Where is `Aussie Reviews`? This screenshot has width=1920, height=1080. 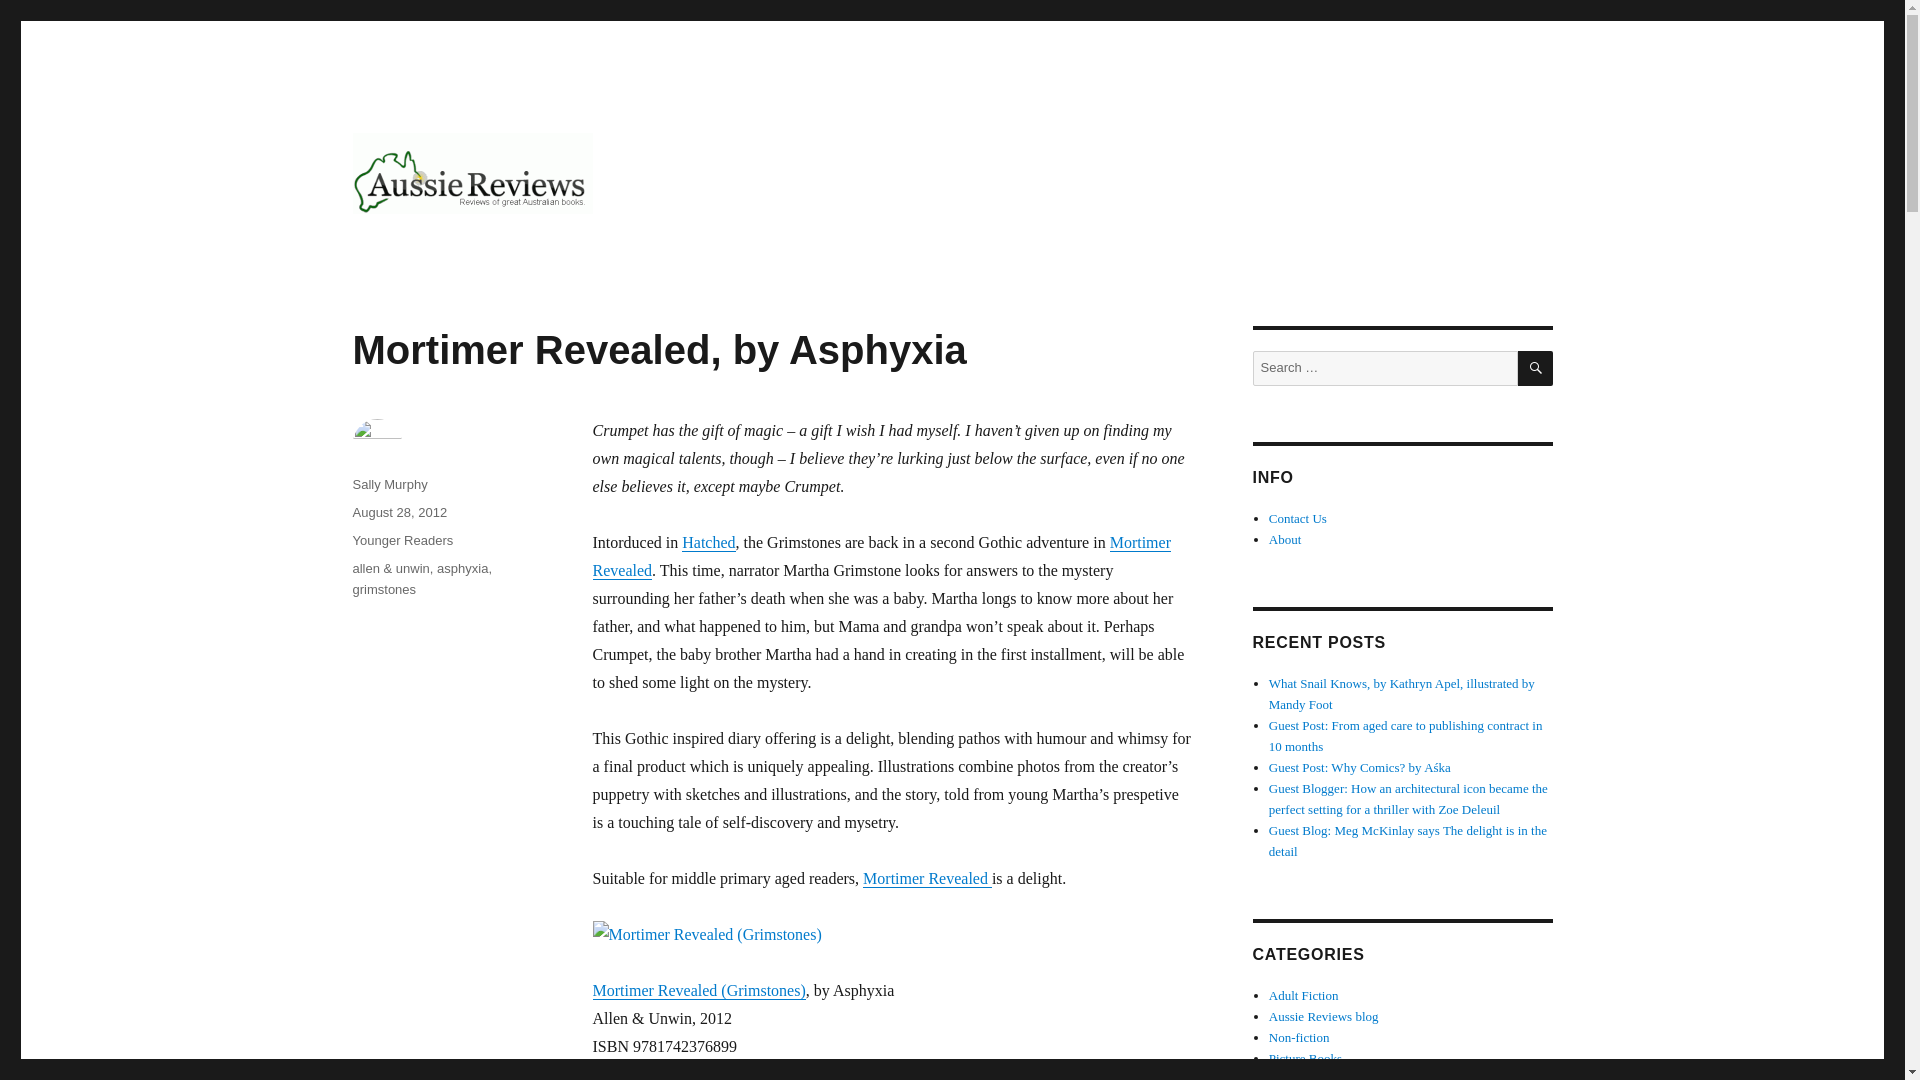 Aussie Reviews is located at coordinates (458, 246).